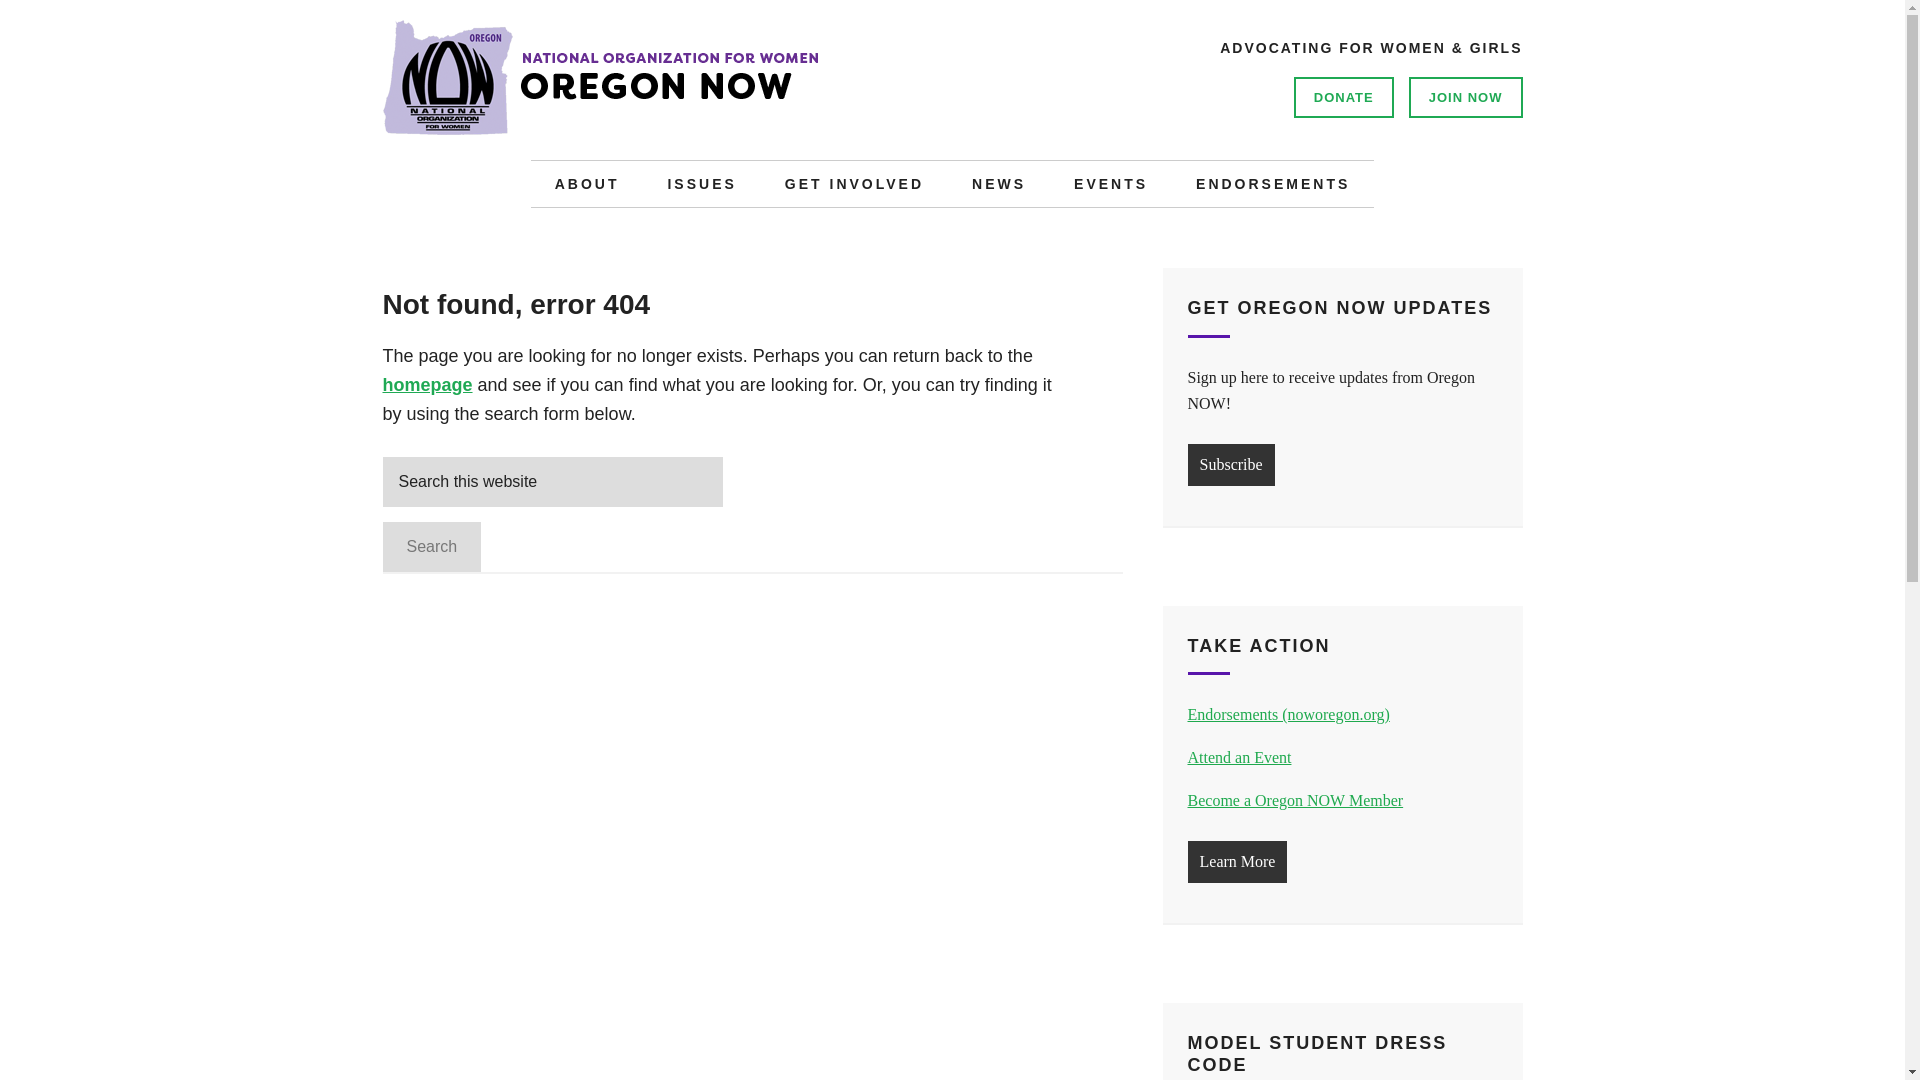  I want to click on NEWS, so click(999, 184).